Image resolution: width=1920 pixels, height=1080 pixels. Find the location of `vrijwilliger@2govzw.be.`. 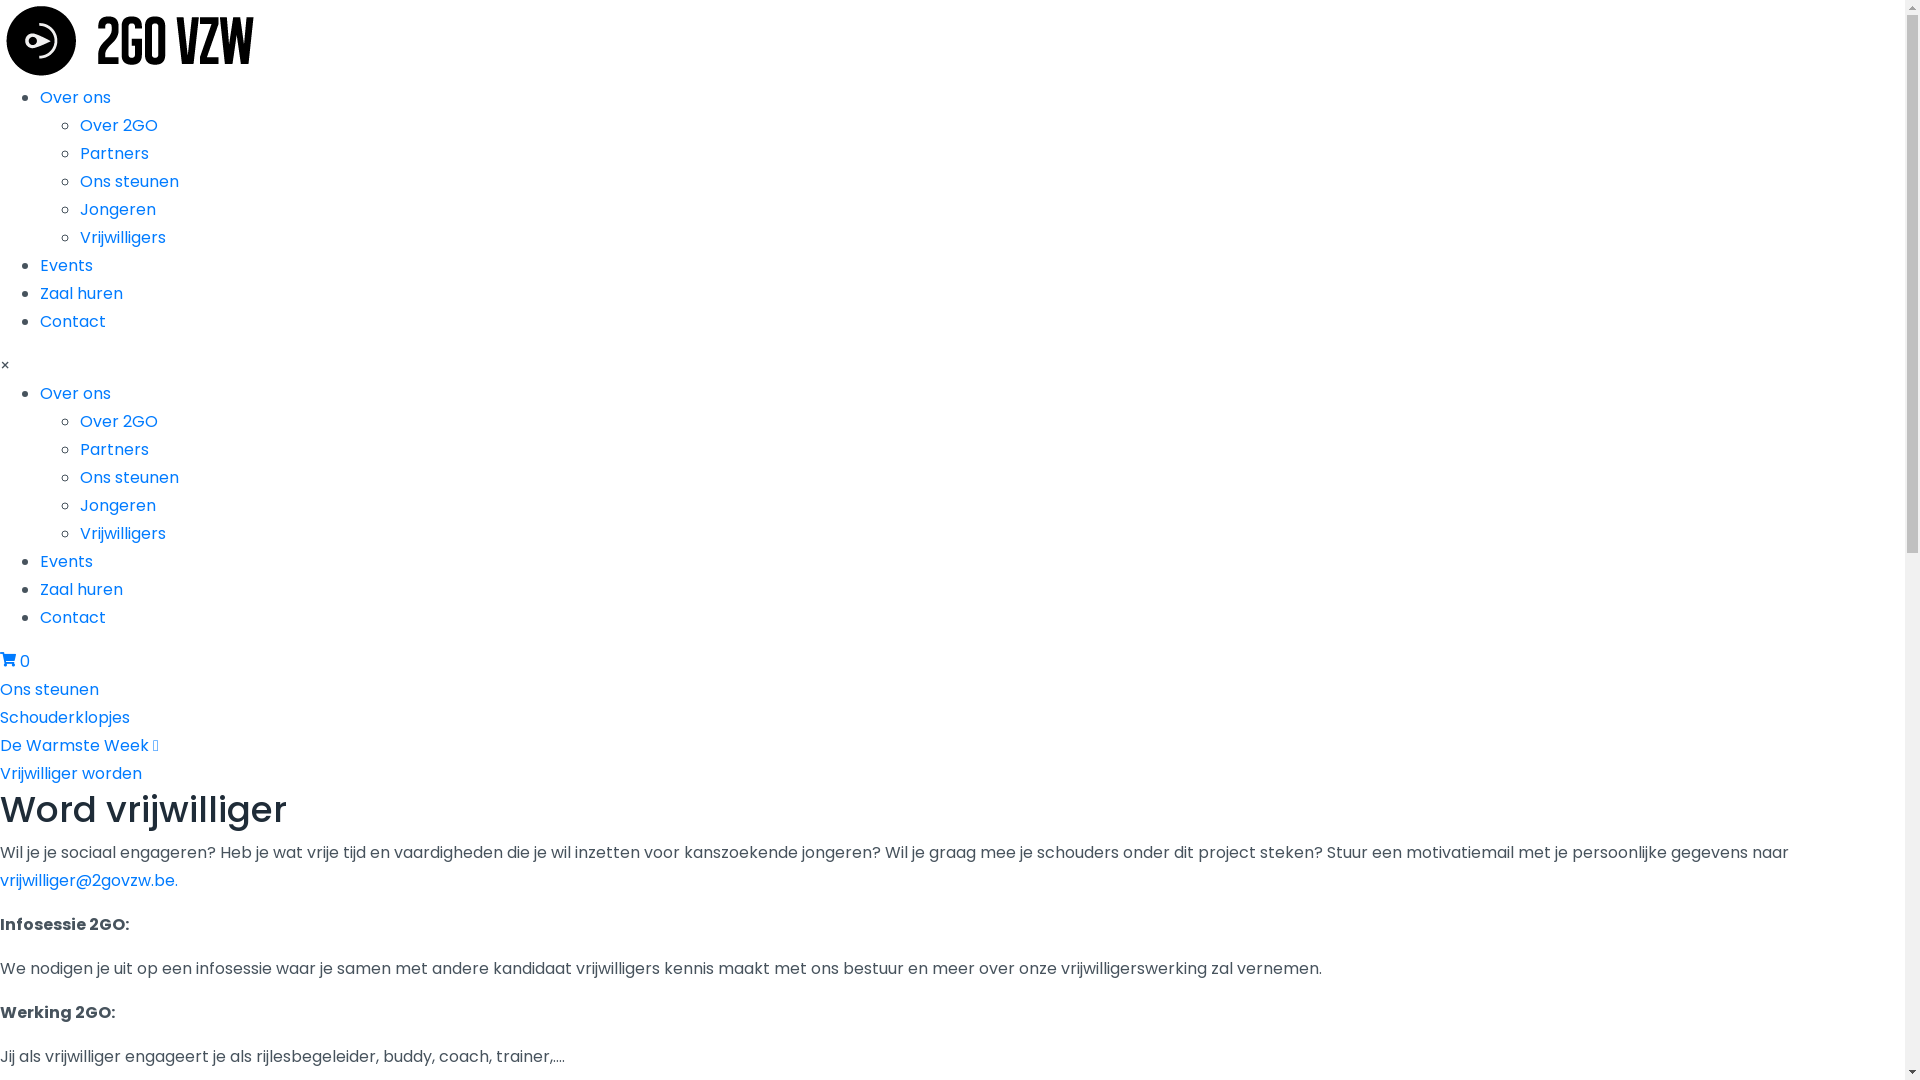

vrijwilliger@2govzw.be. is located at coordinates (89, 880).